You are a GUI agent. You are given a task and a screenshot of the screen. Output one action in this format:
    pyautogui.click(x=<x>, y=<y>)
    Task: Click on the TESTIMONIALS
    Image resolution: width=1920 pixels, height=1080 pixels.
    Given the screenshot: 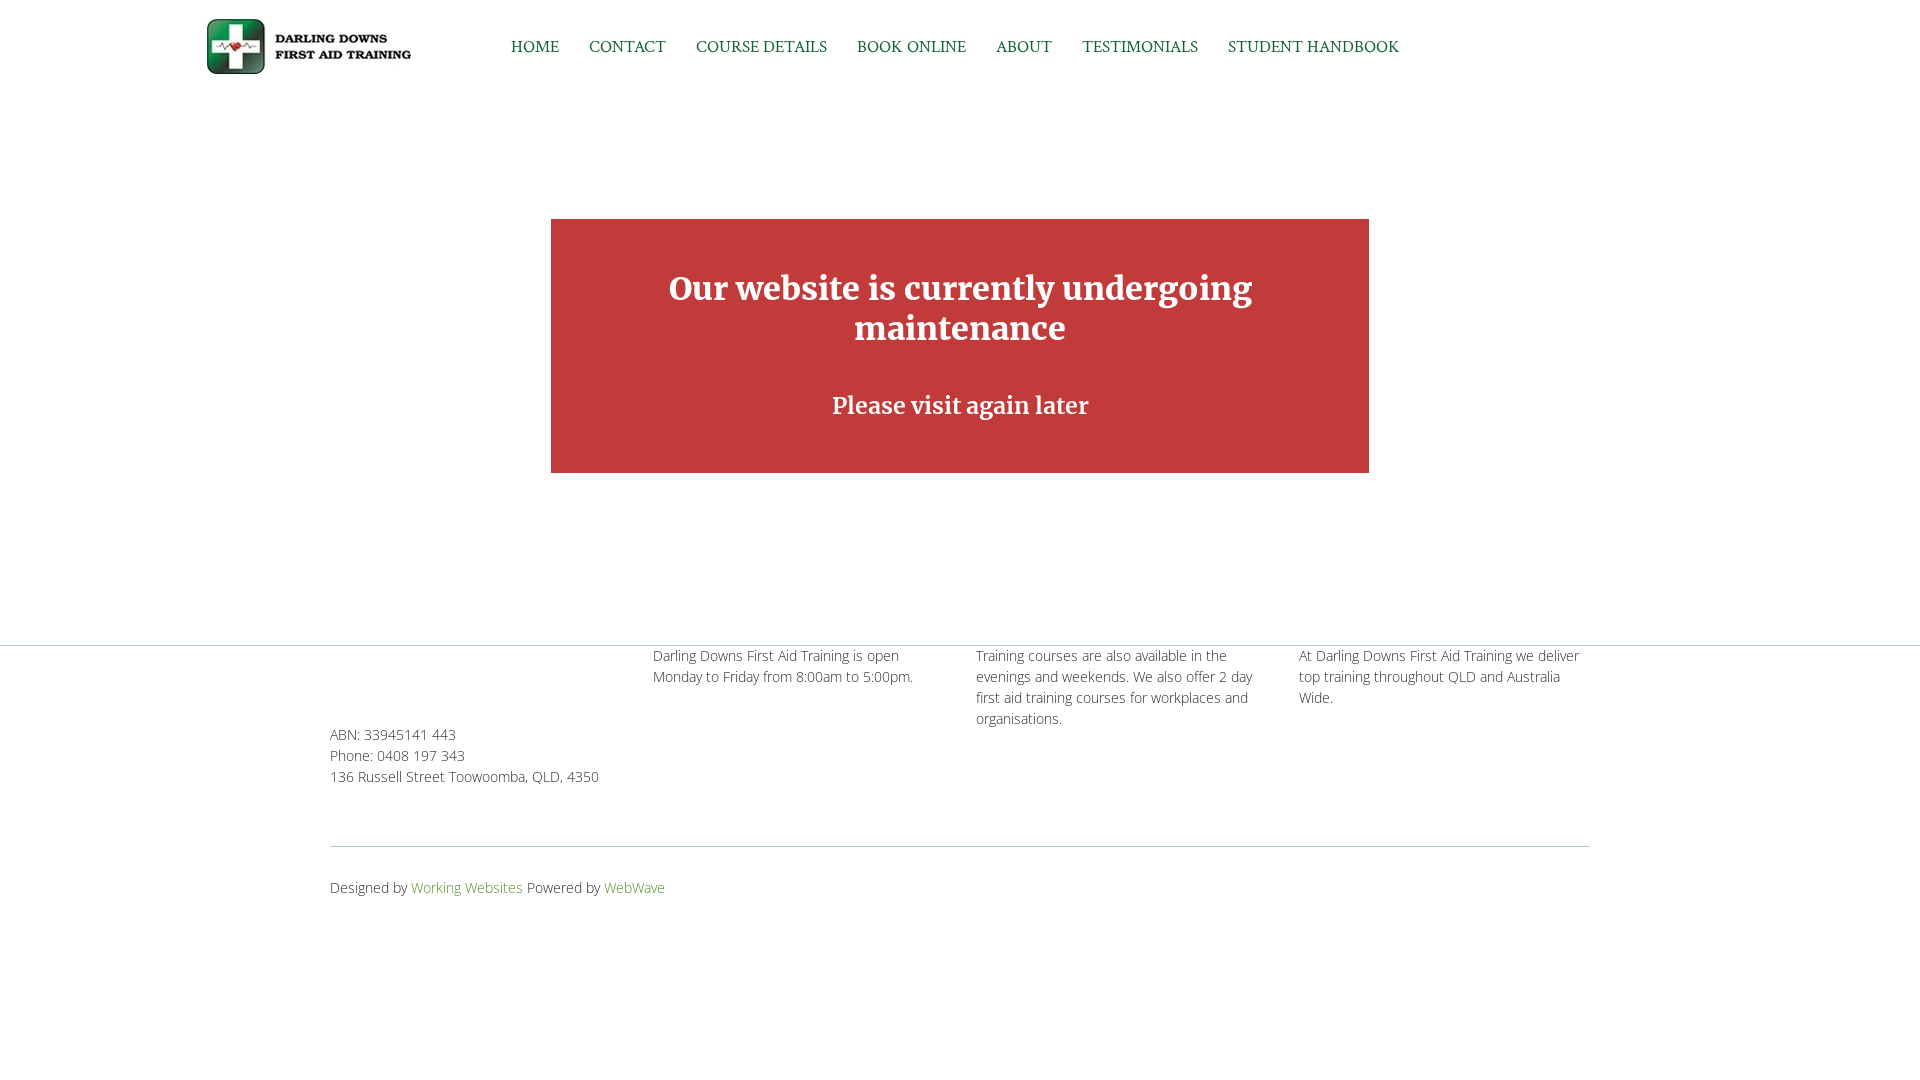 What is the action you would take?
    pyautogui.click(x=1140, y=46)
    